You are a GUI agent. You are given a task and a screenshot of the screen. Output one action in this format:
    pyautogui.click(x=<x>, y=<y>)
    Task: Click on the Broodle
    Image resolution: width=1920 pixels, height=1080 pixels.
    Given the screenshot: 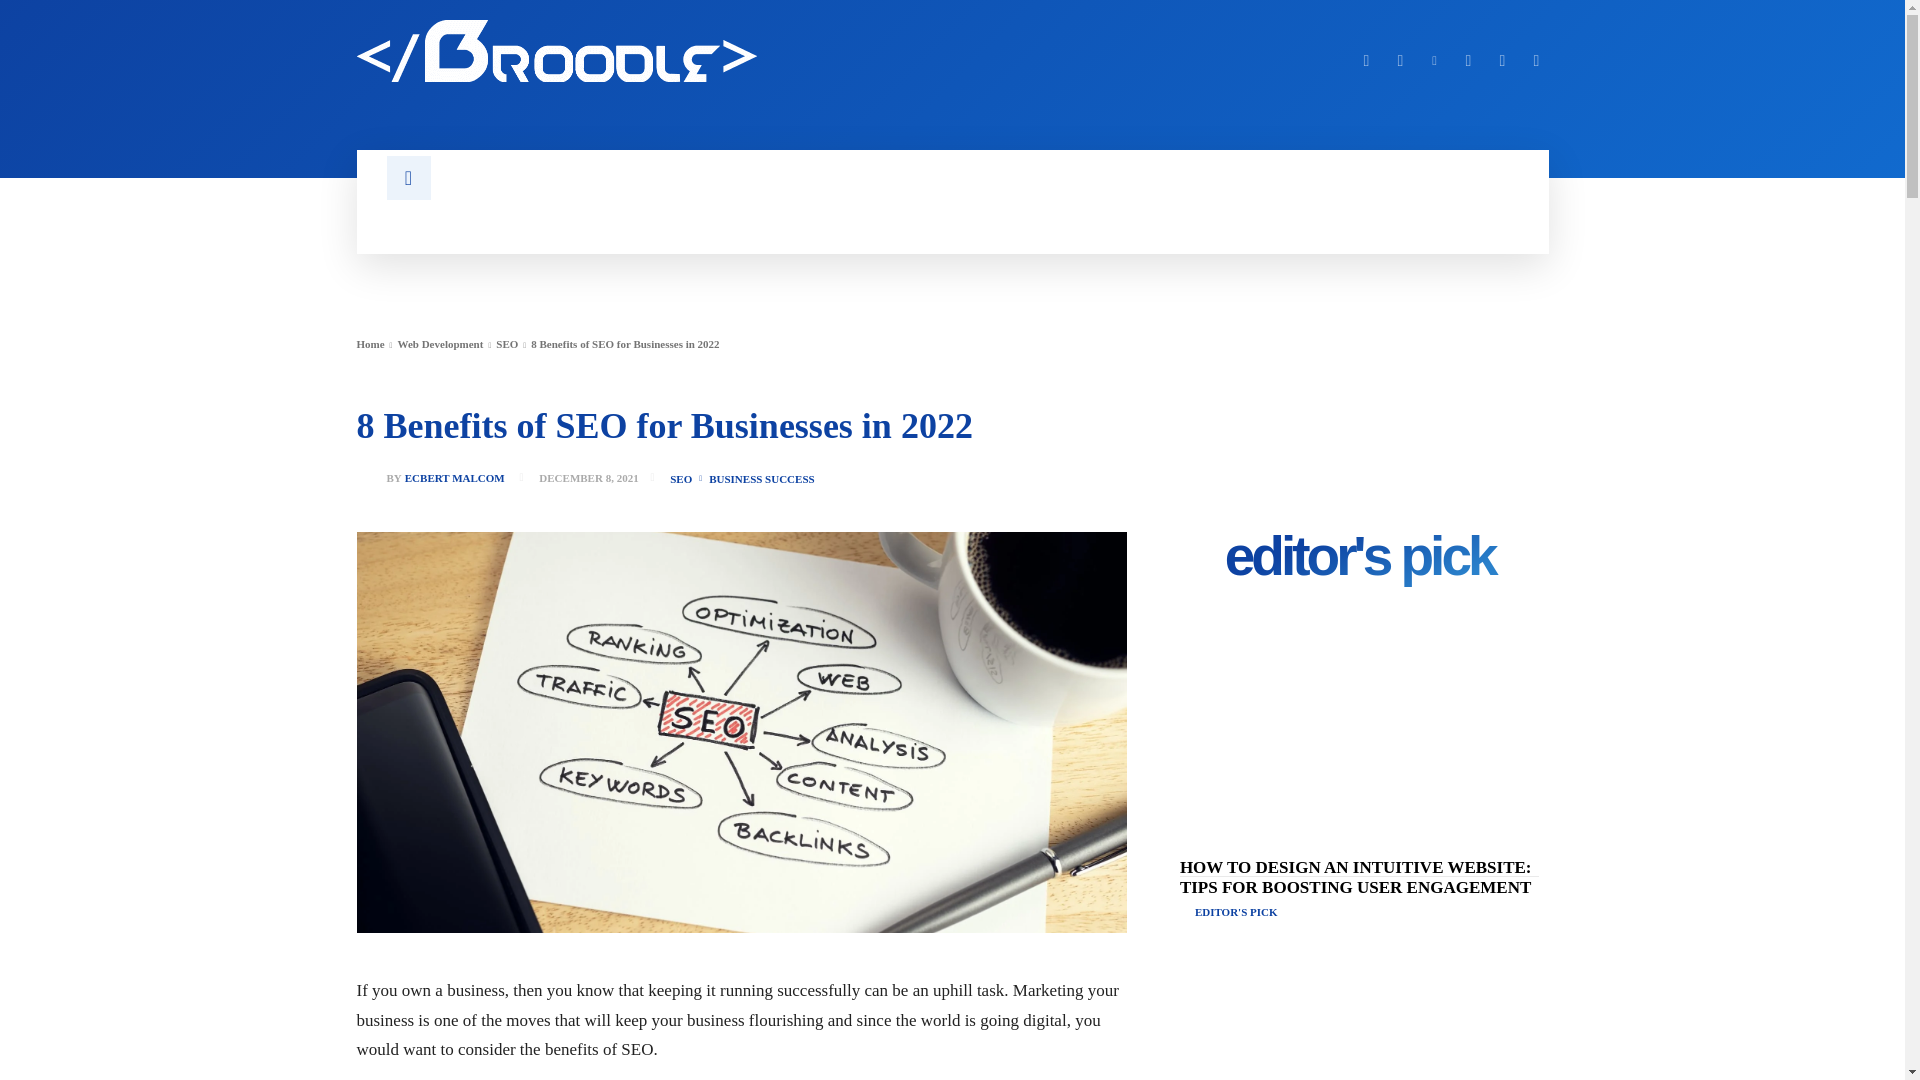 What is the action you would take?
    pyautogui.click(x=556, y=51)
    